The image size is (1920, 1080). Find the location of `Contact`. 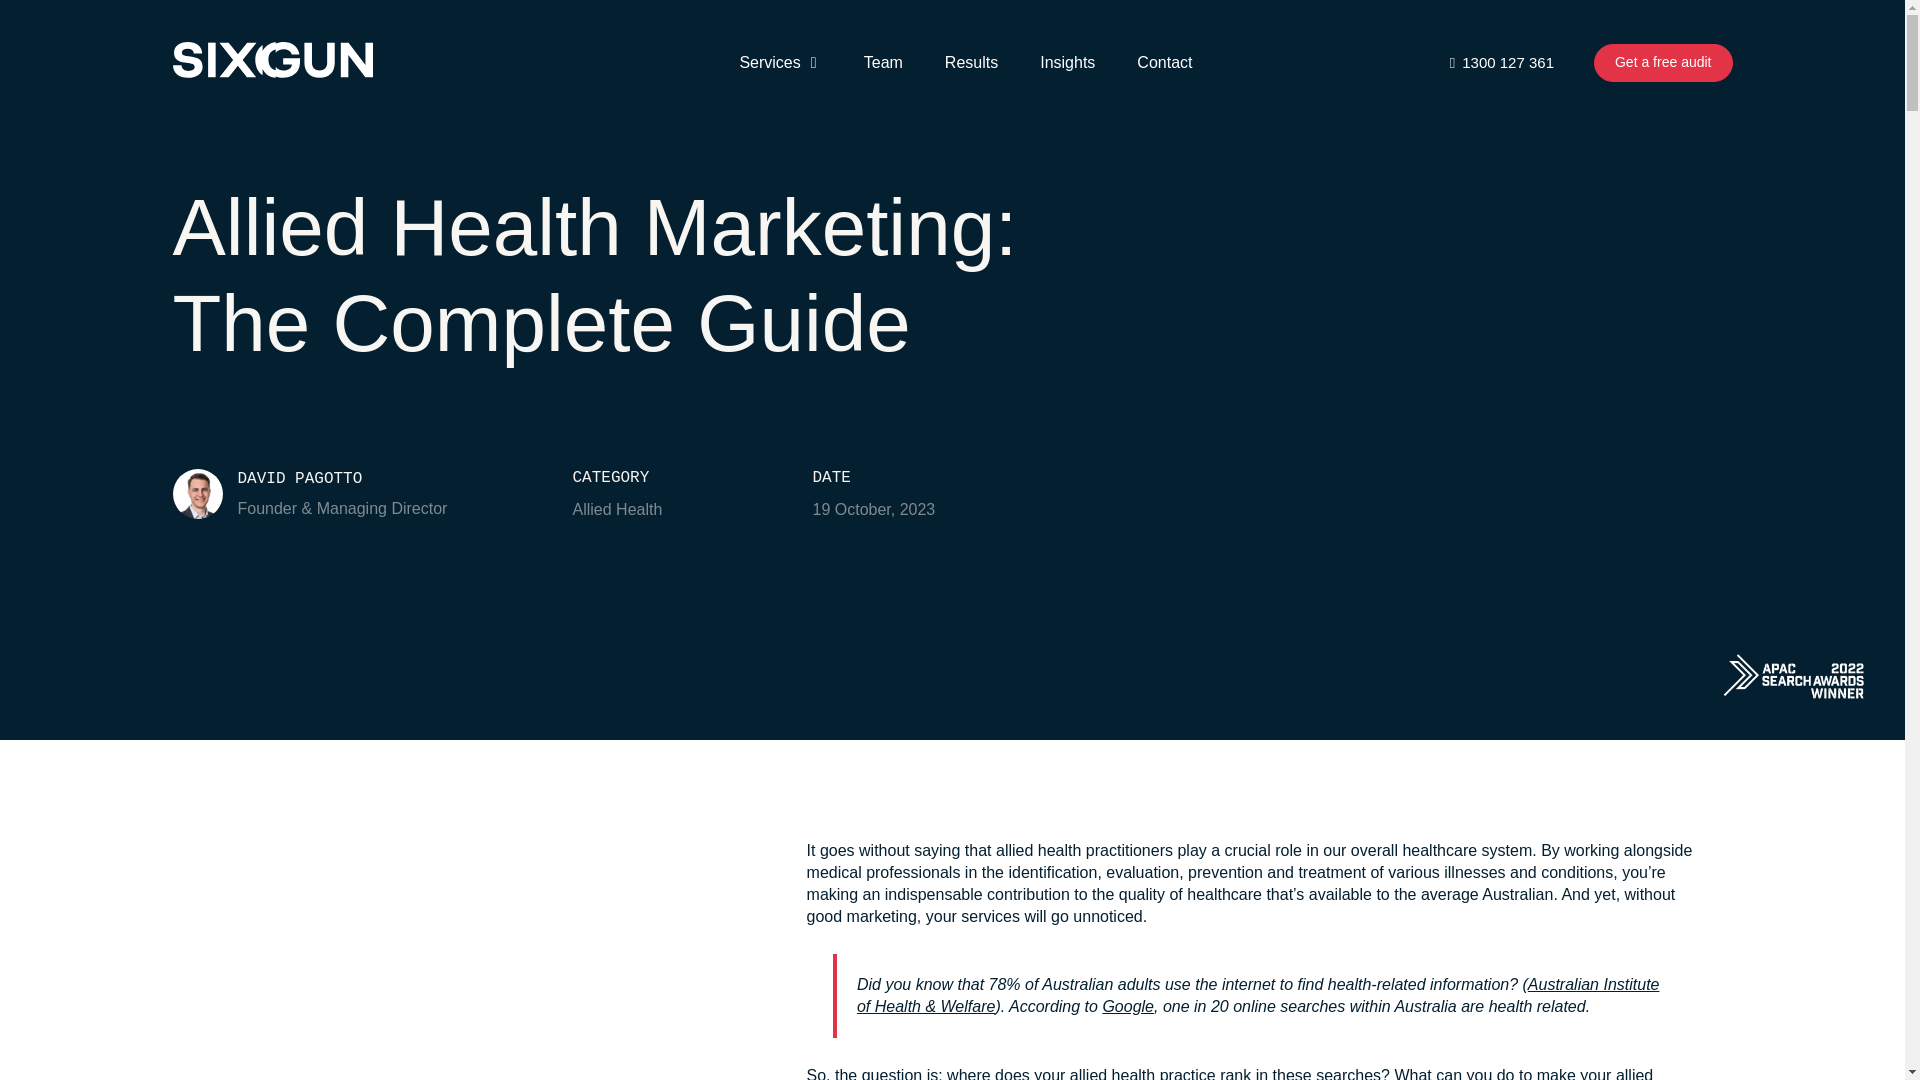

Contact is located at coordinates (1164, 62).